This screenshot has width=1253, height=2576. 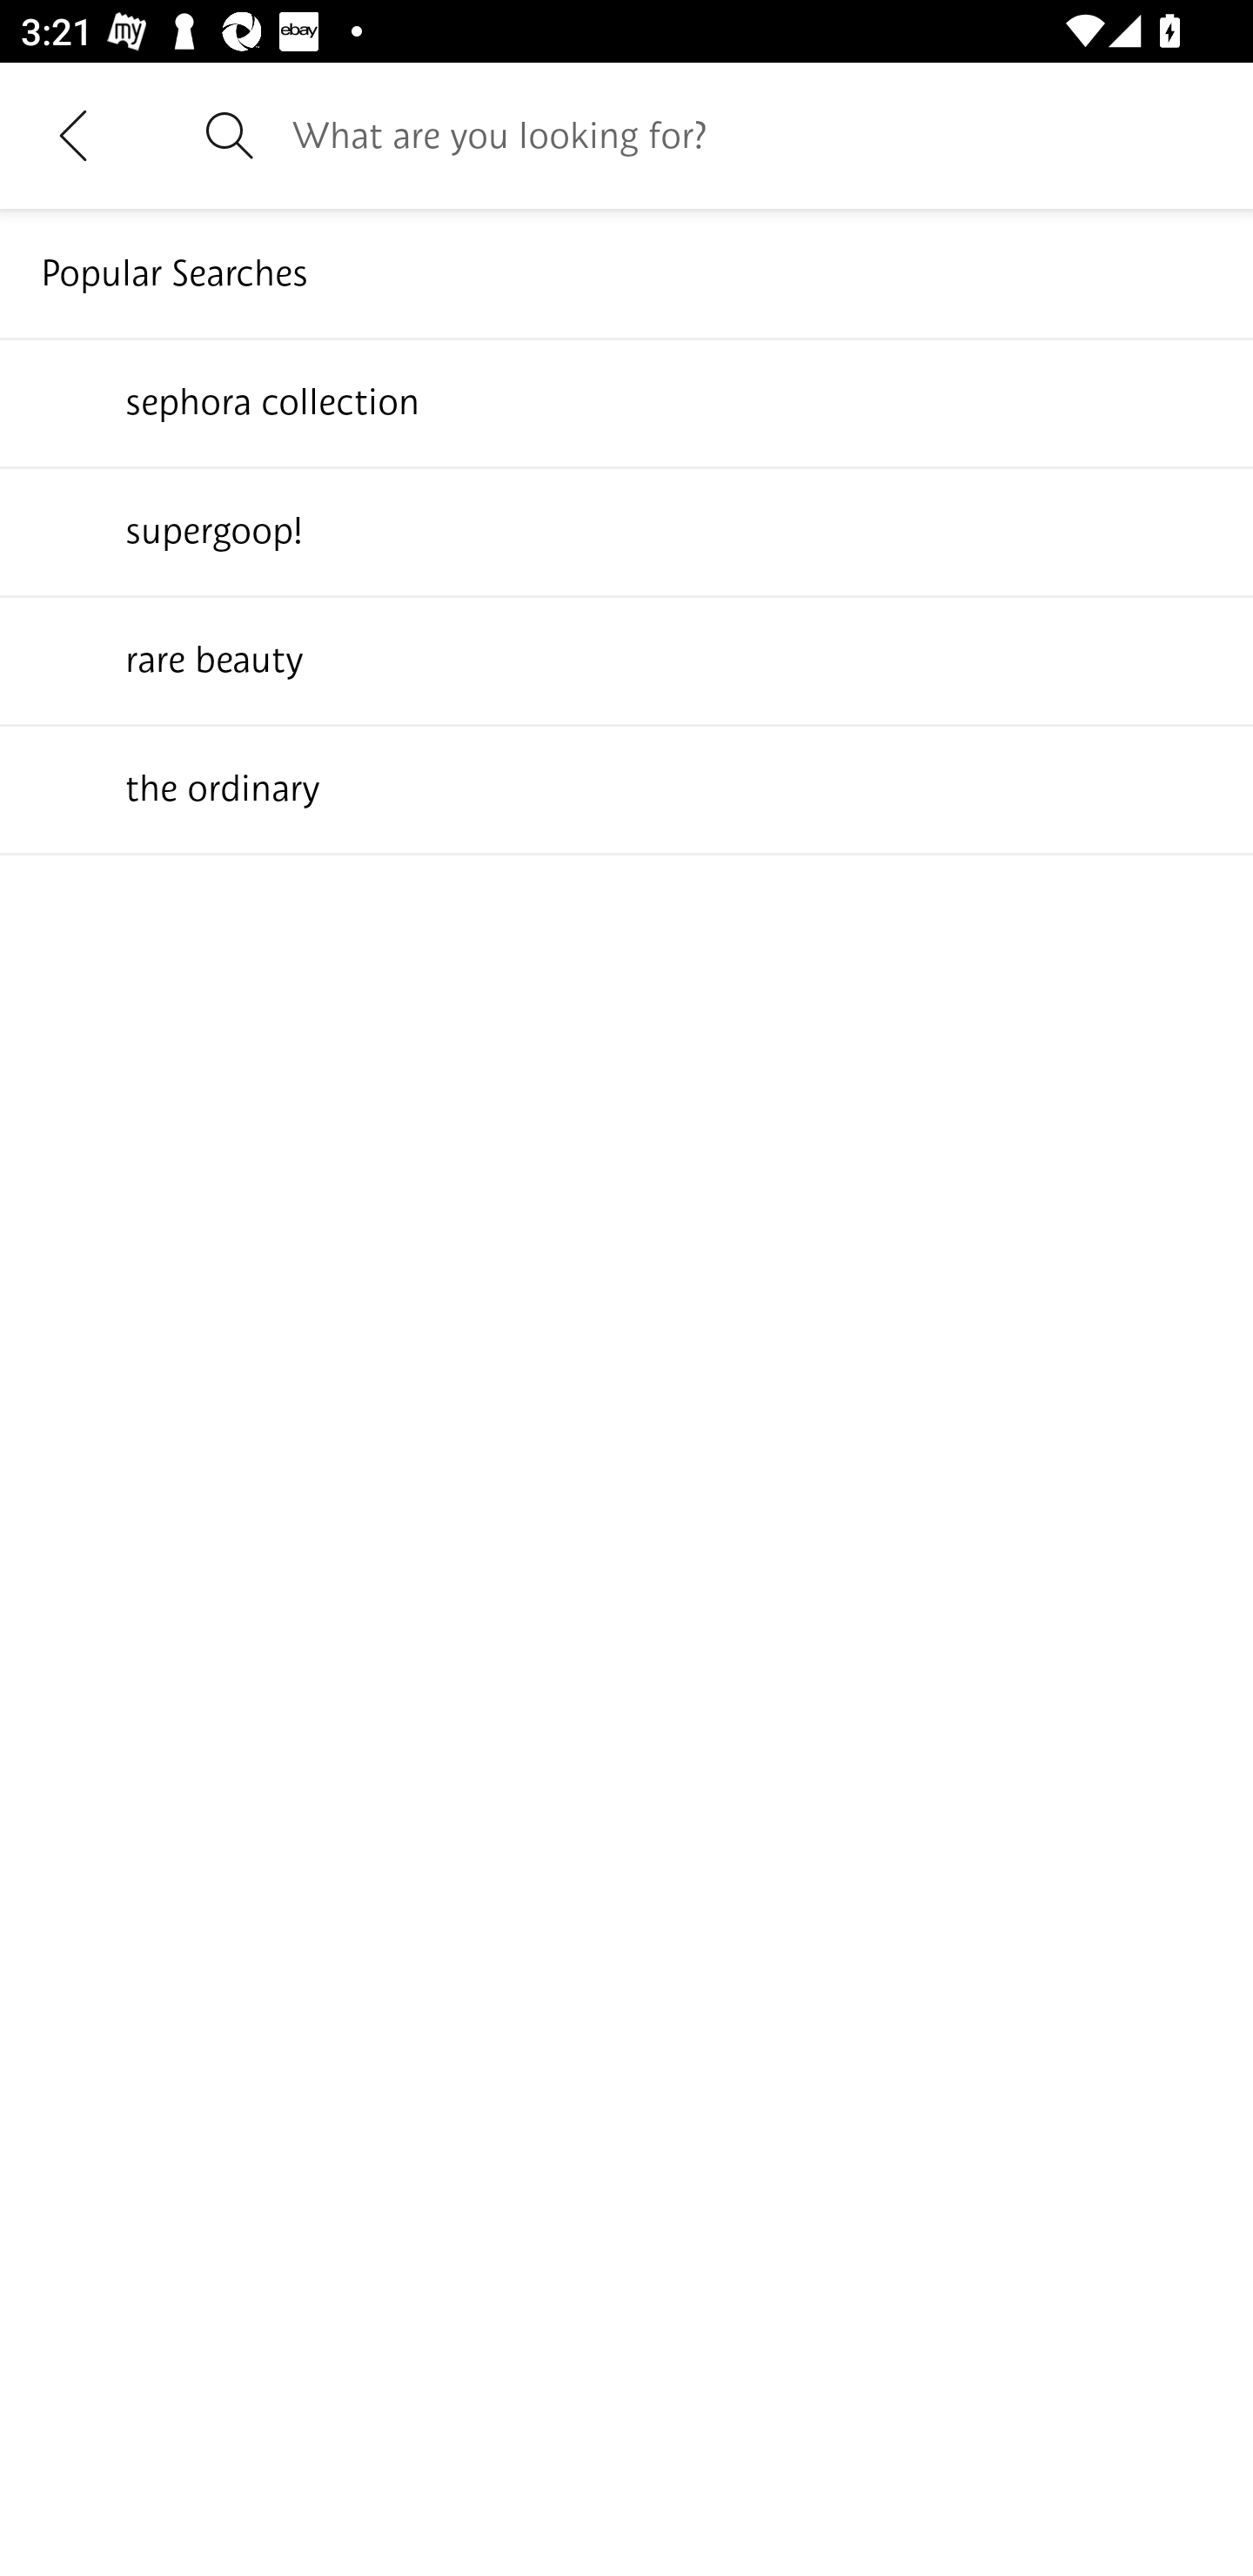 I want to click on Navigate up, so click(x=73, y=135).